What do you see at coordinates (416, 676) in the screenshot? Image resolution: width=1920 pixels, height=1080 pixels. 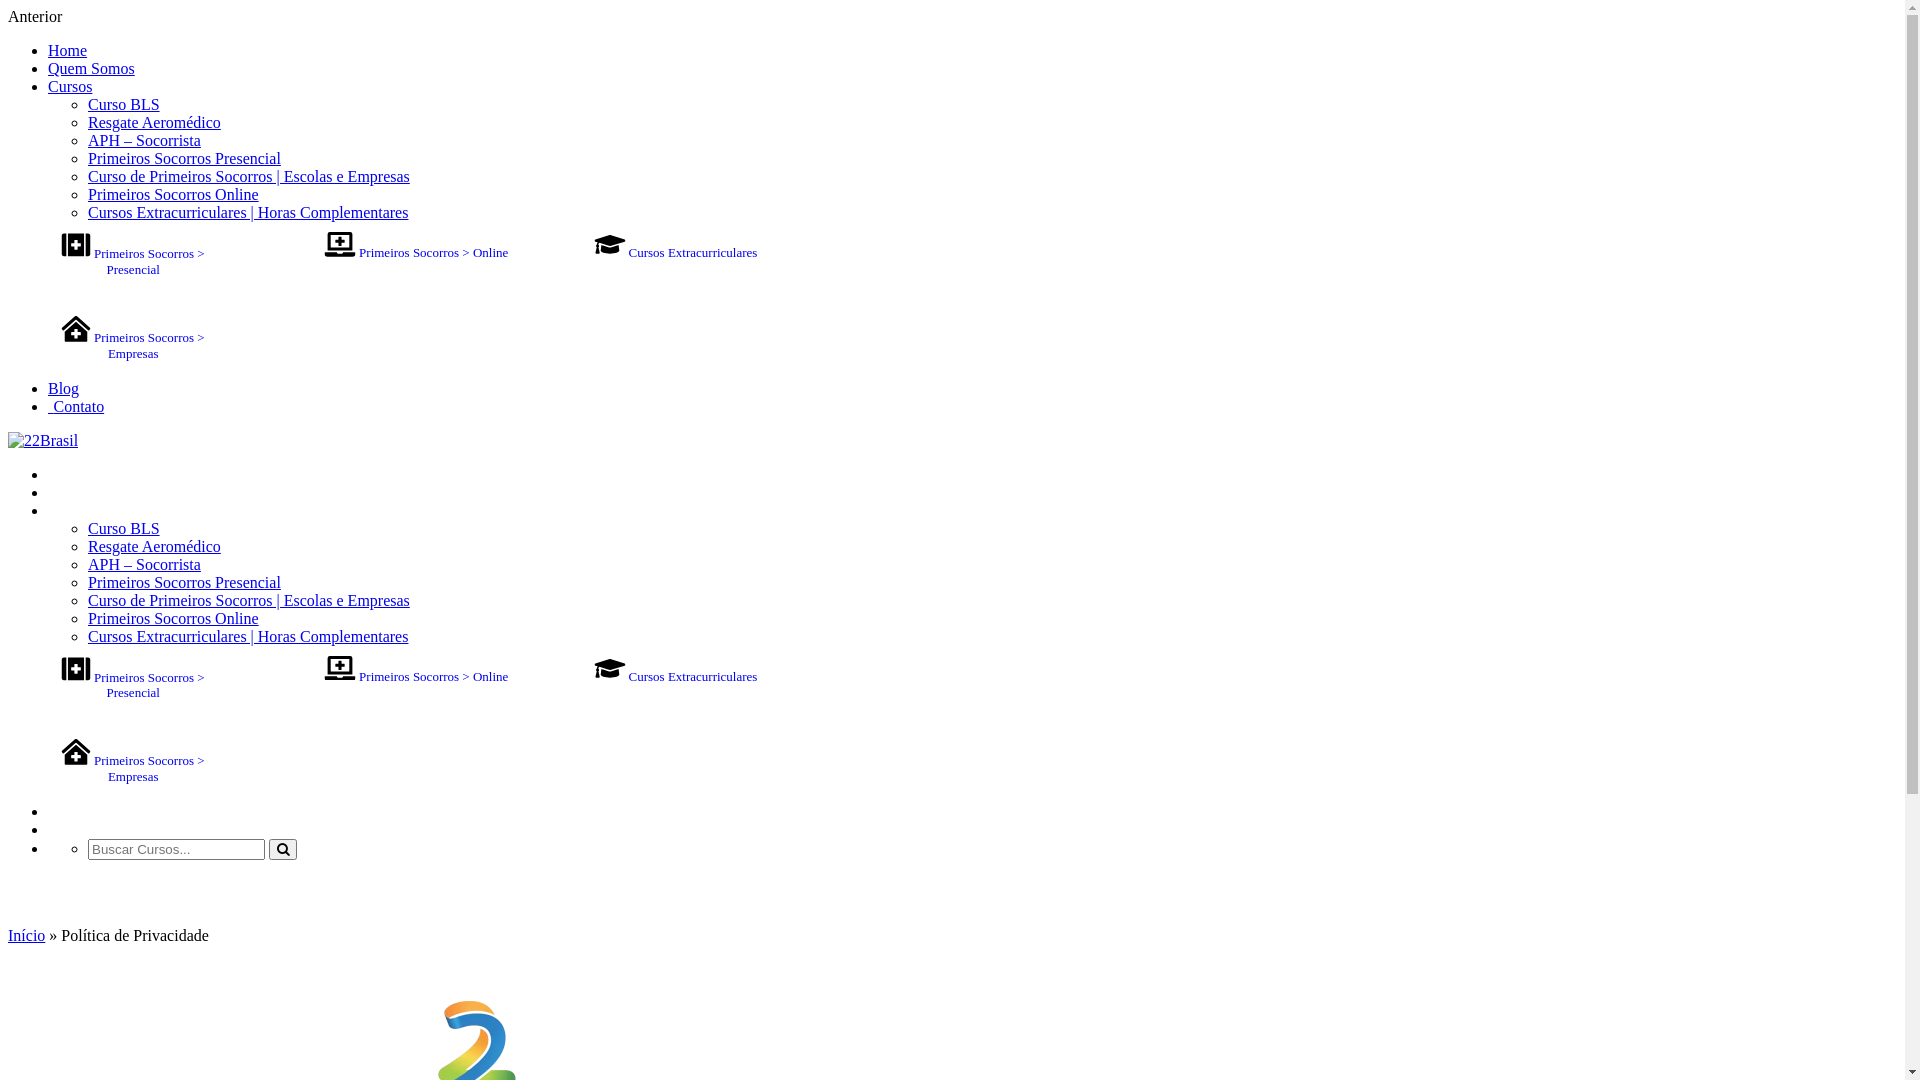 I see `Primeiros Socorros > Online` at bounding box center [416, 676].